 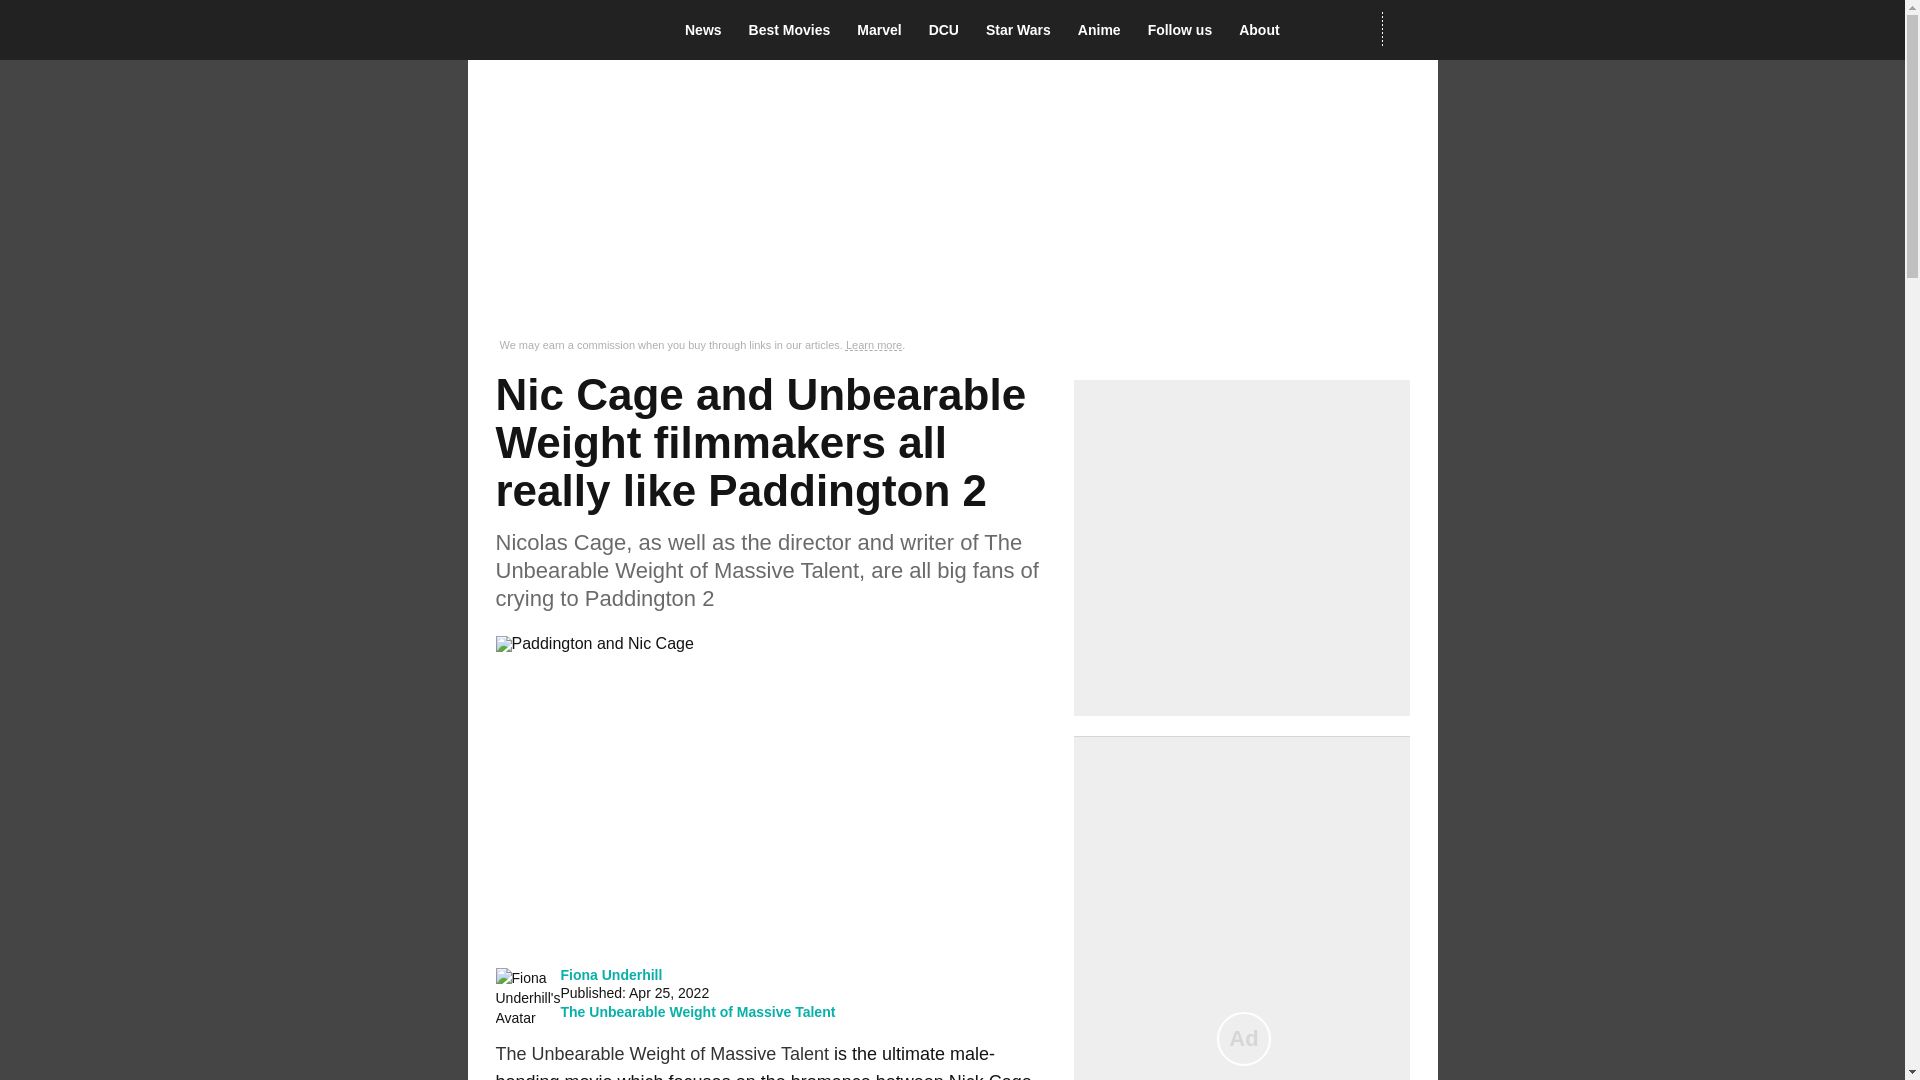 I want to click on TV and Movie News, so click(x=709, y=30).